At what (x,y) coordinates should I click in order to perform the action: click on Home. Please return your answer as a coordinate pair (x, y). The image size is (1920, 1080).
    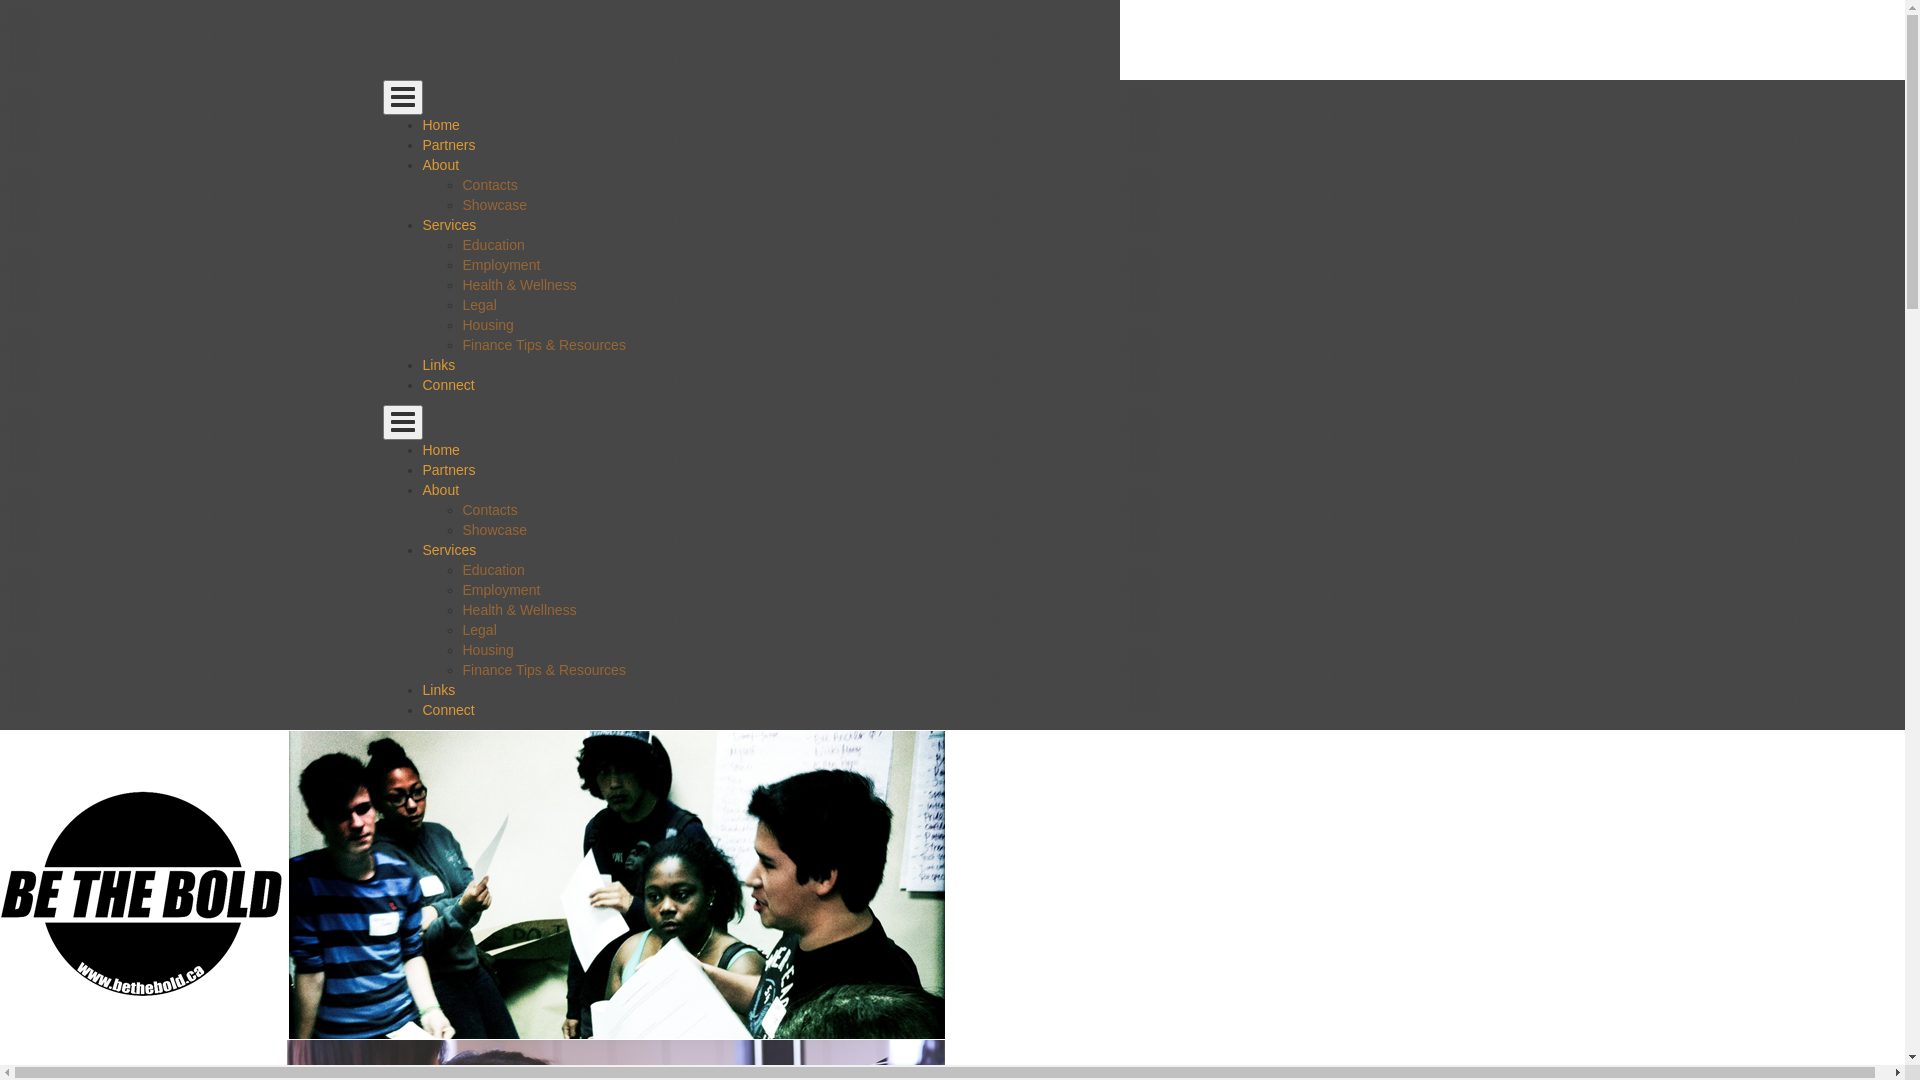
    Looking at the image, I should click on (440, 125).